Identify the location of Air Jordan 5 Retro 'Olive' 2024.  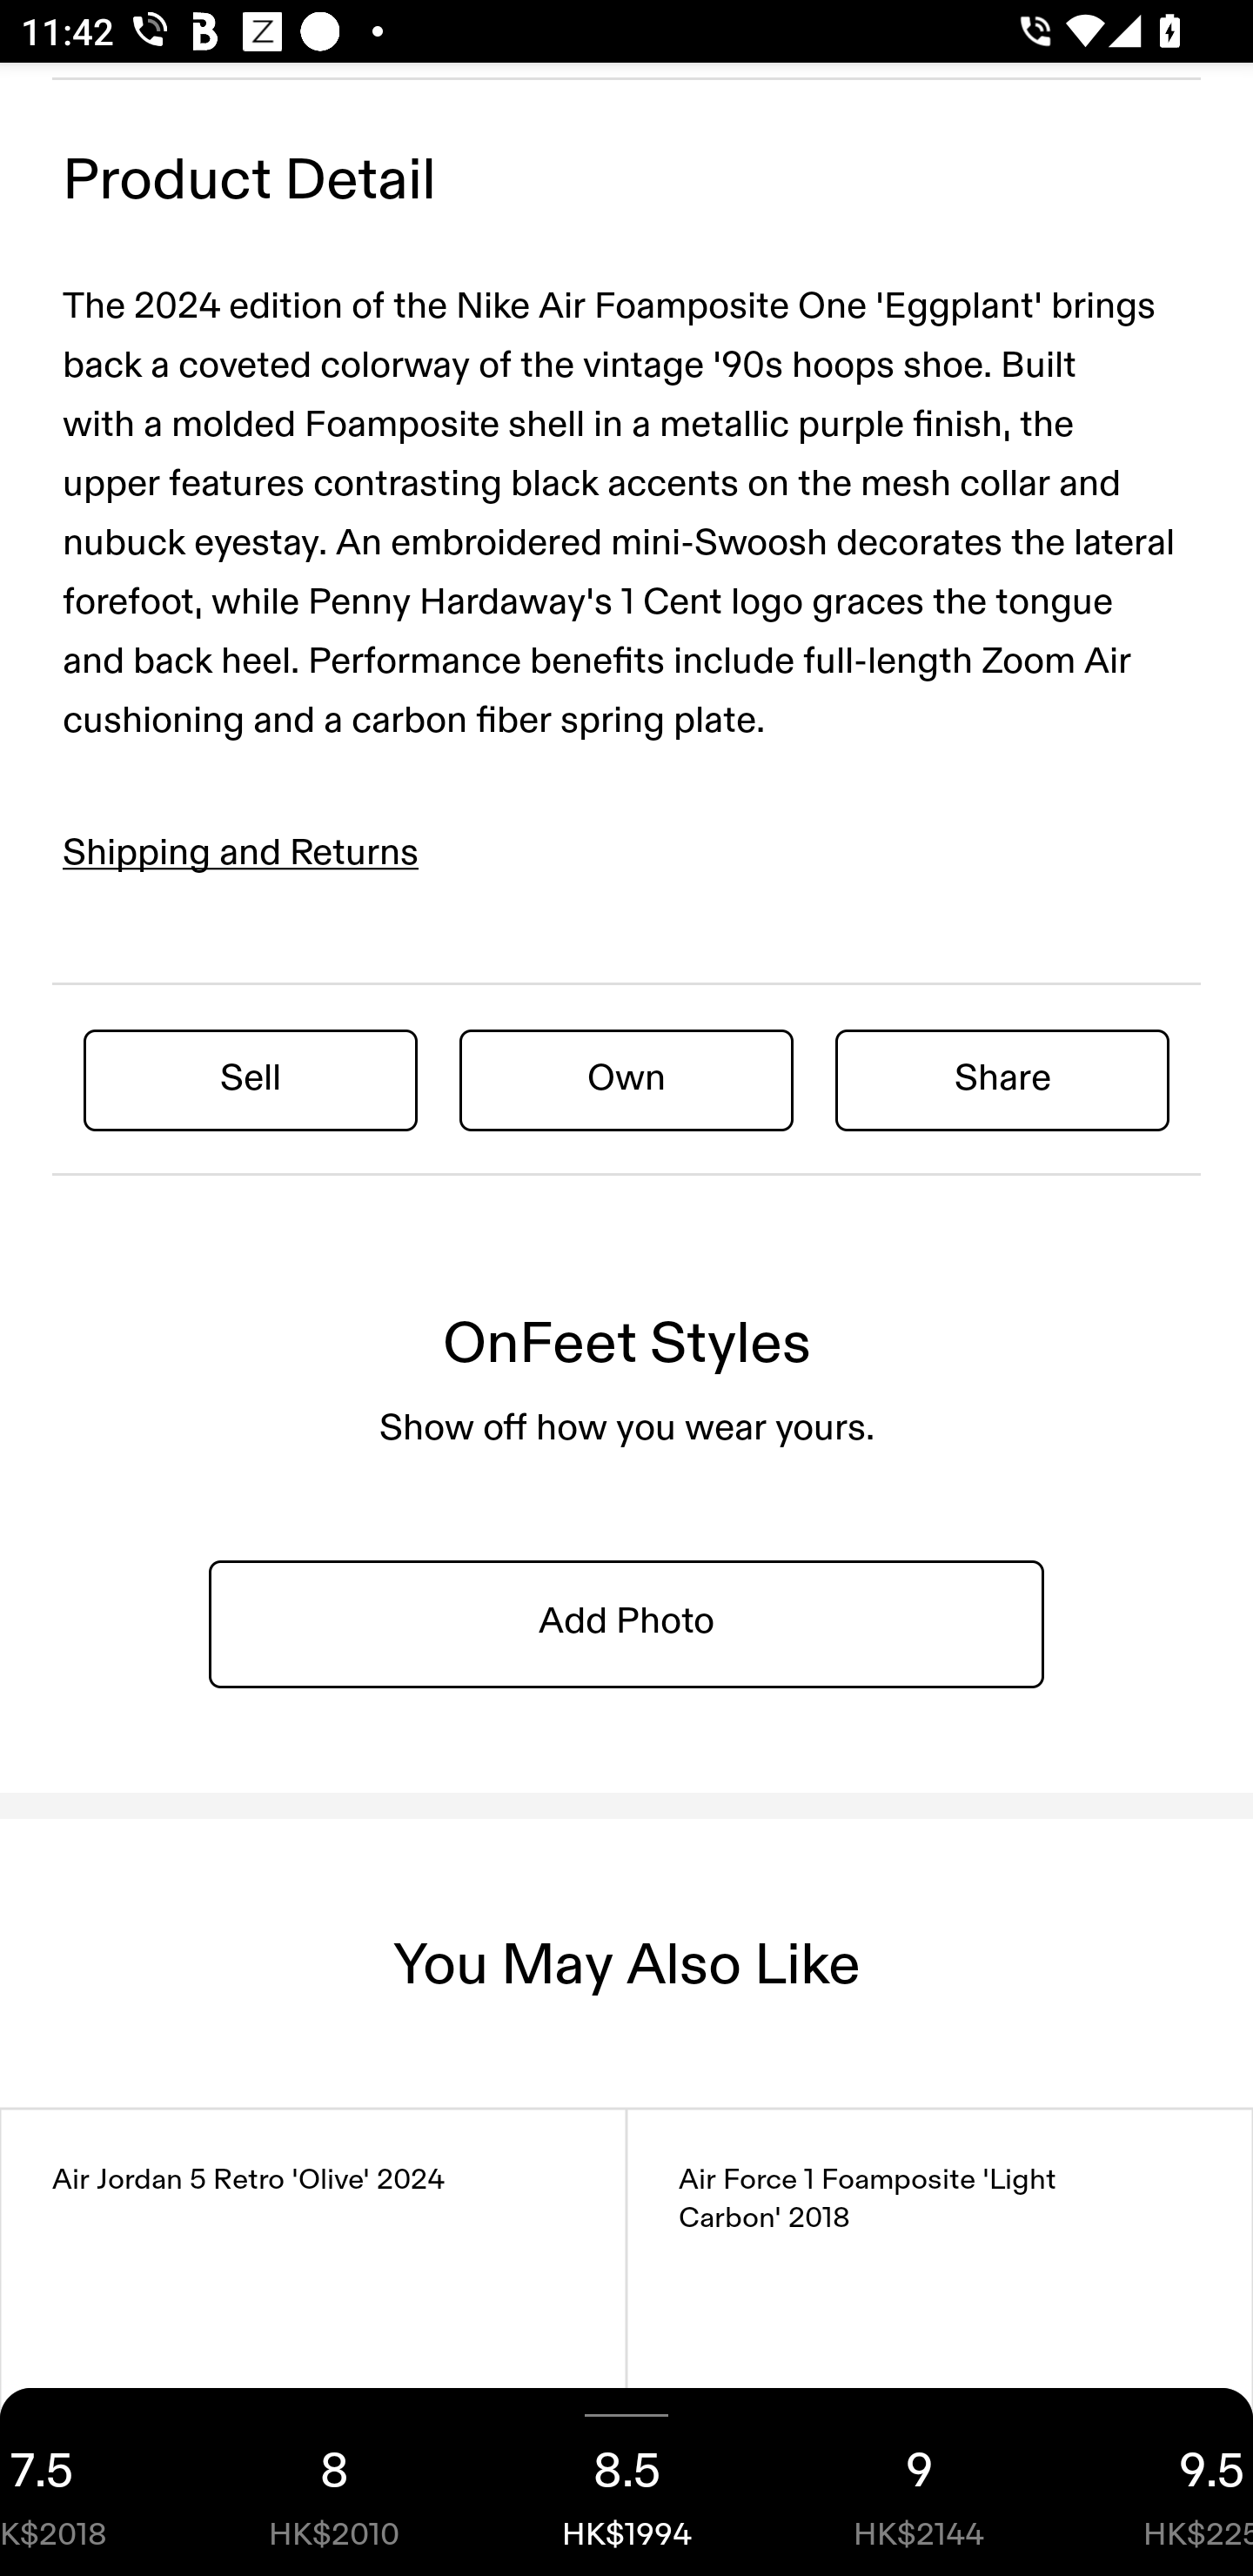
(313, 2343).